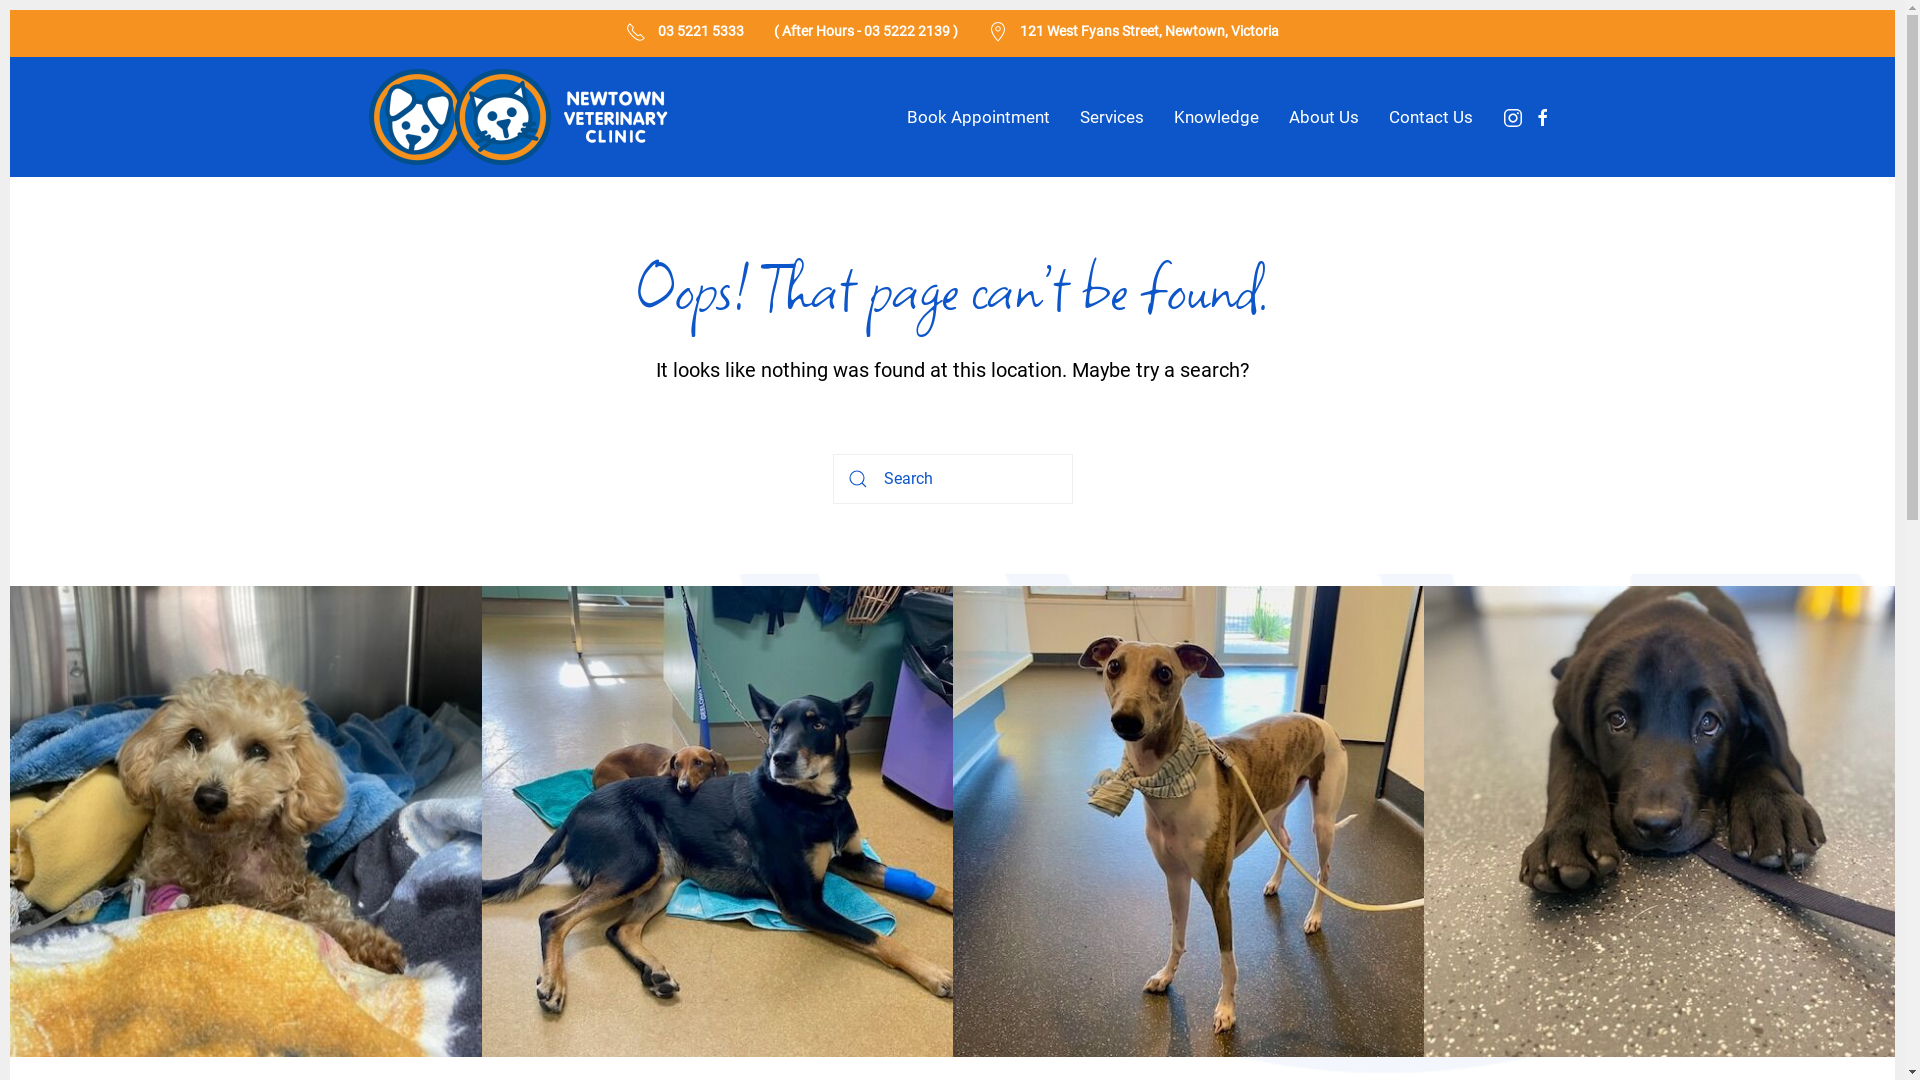 The image size is (1920, 1080). I want to click on Services, so click(1112, 117).